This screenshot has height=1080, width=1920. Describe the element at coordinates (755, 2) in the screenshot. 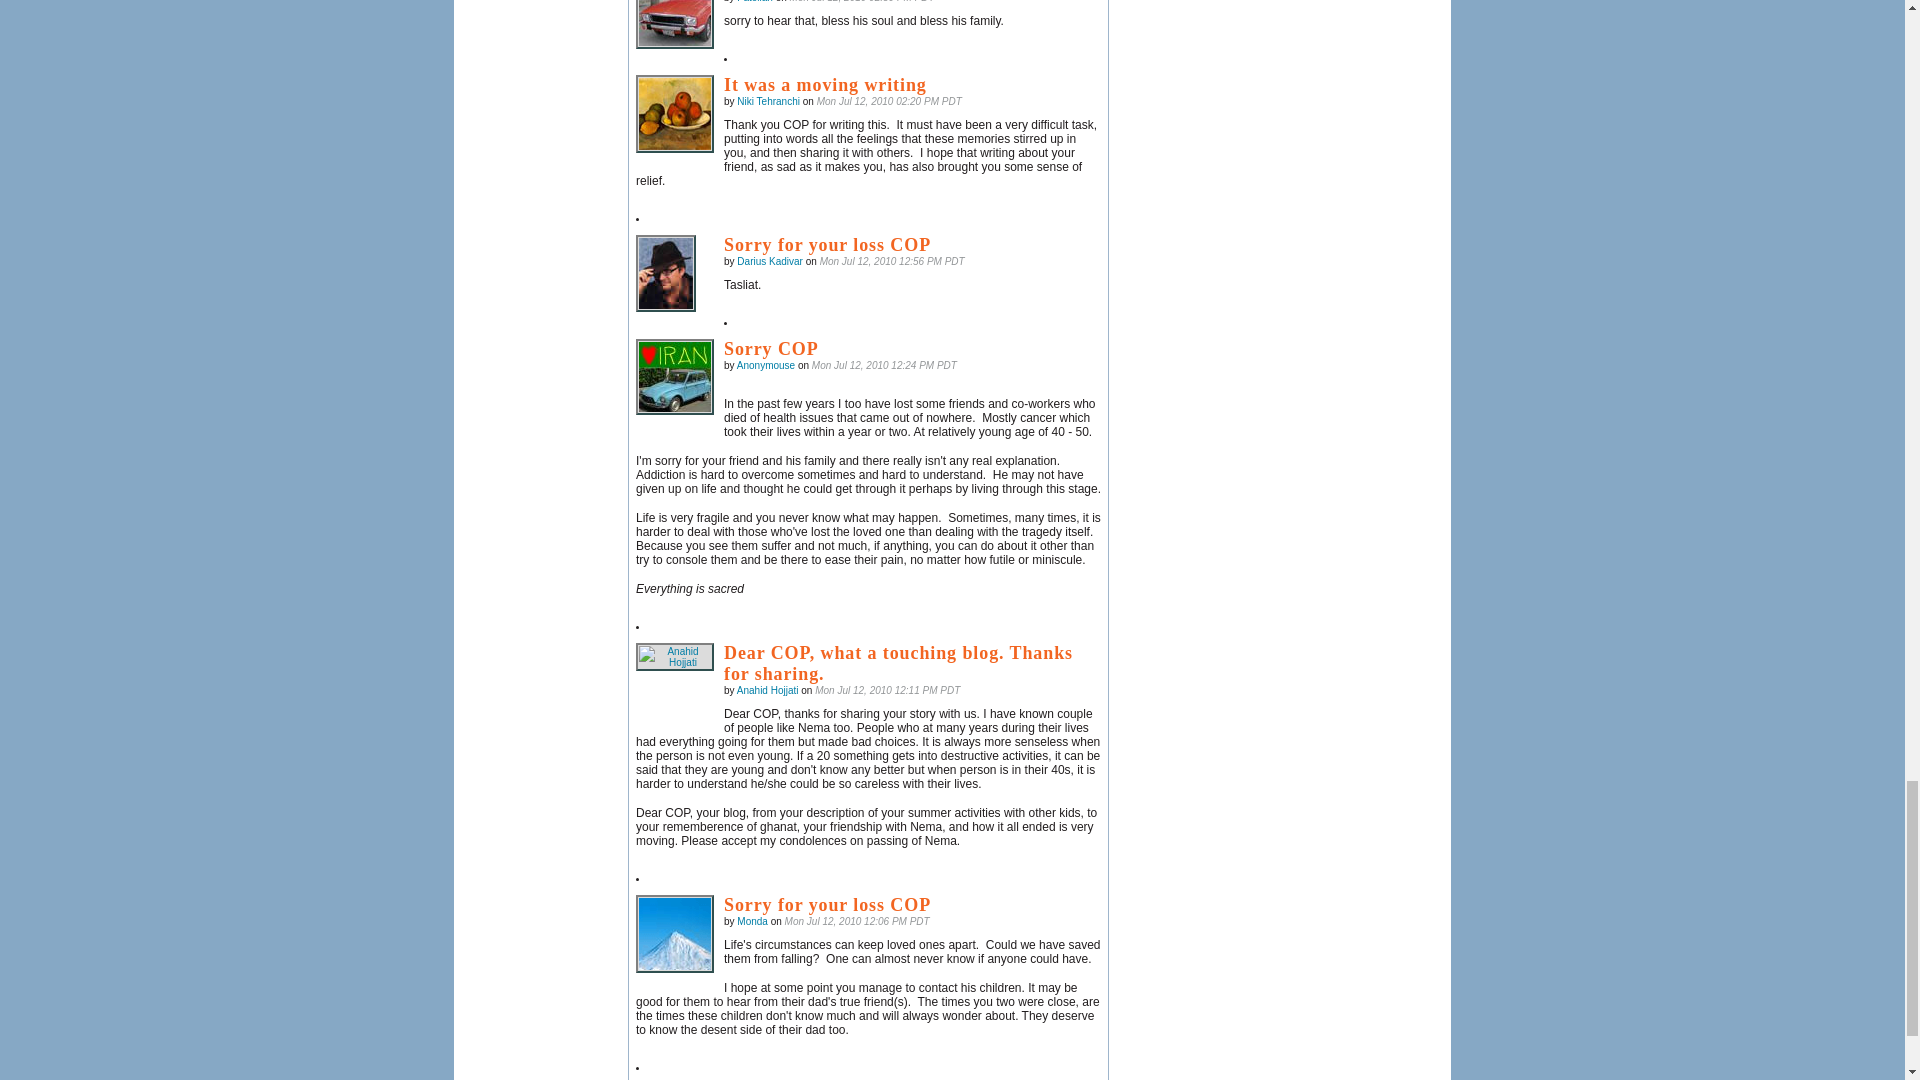

I see `View user profile.` at that location.